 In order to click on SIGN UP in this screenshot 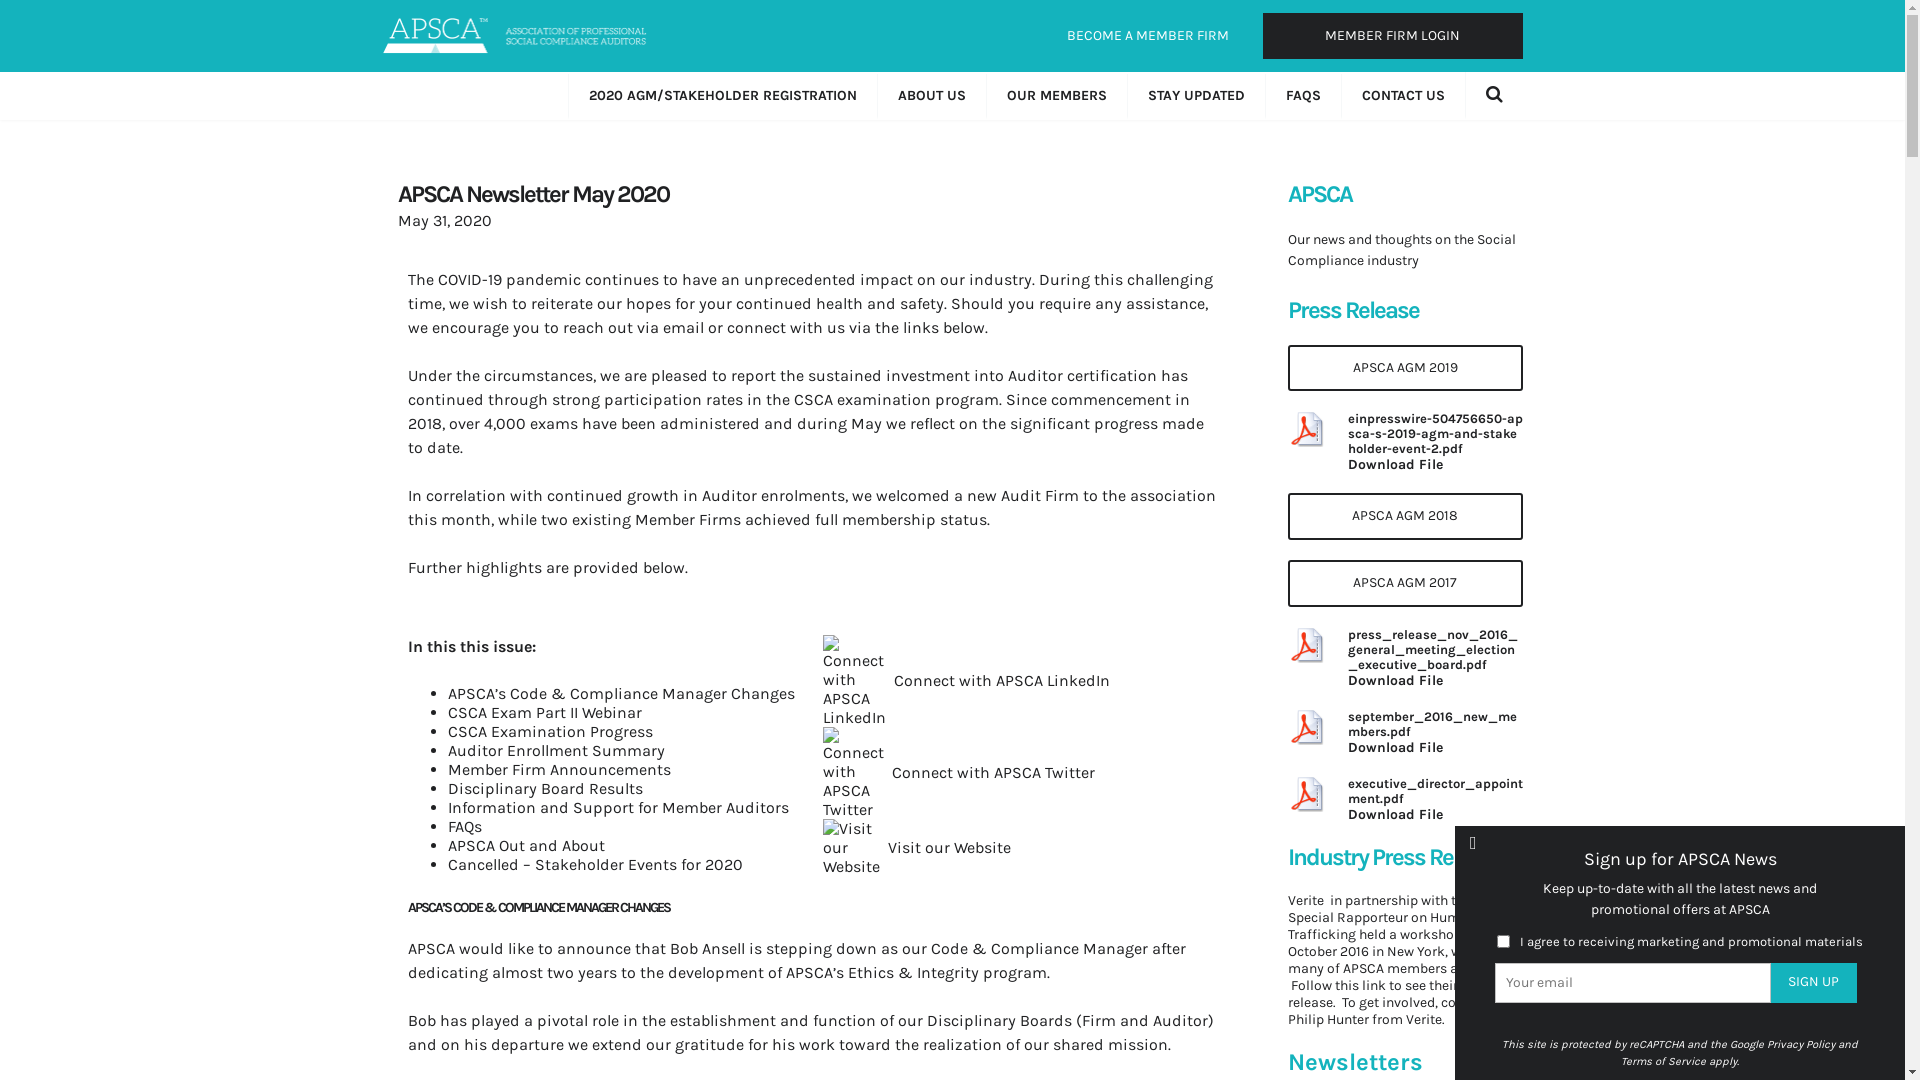, I will do `click(1814, 983)`.